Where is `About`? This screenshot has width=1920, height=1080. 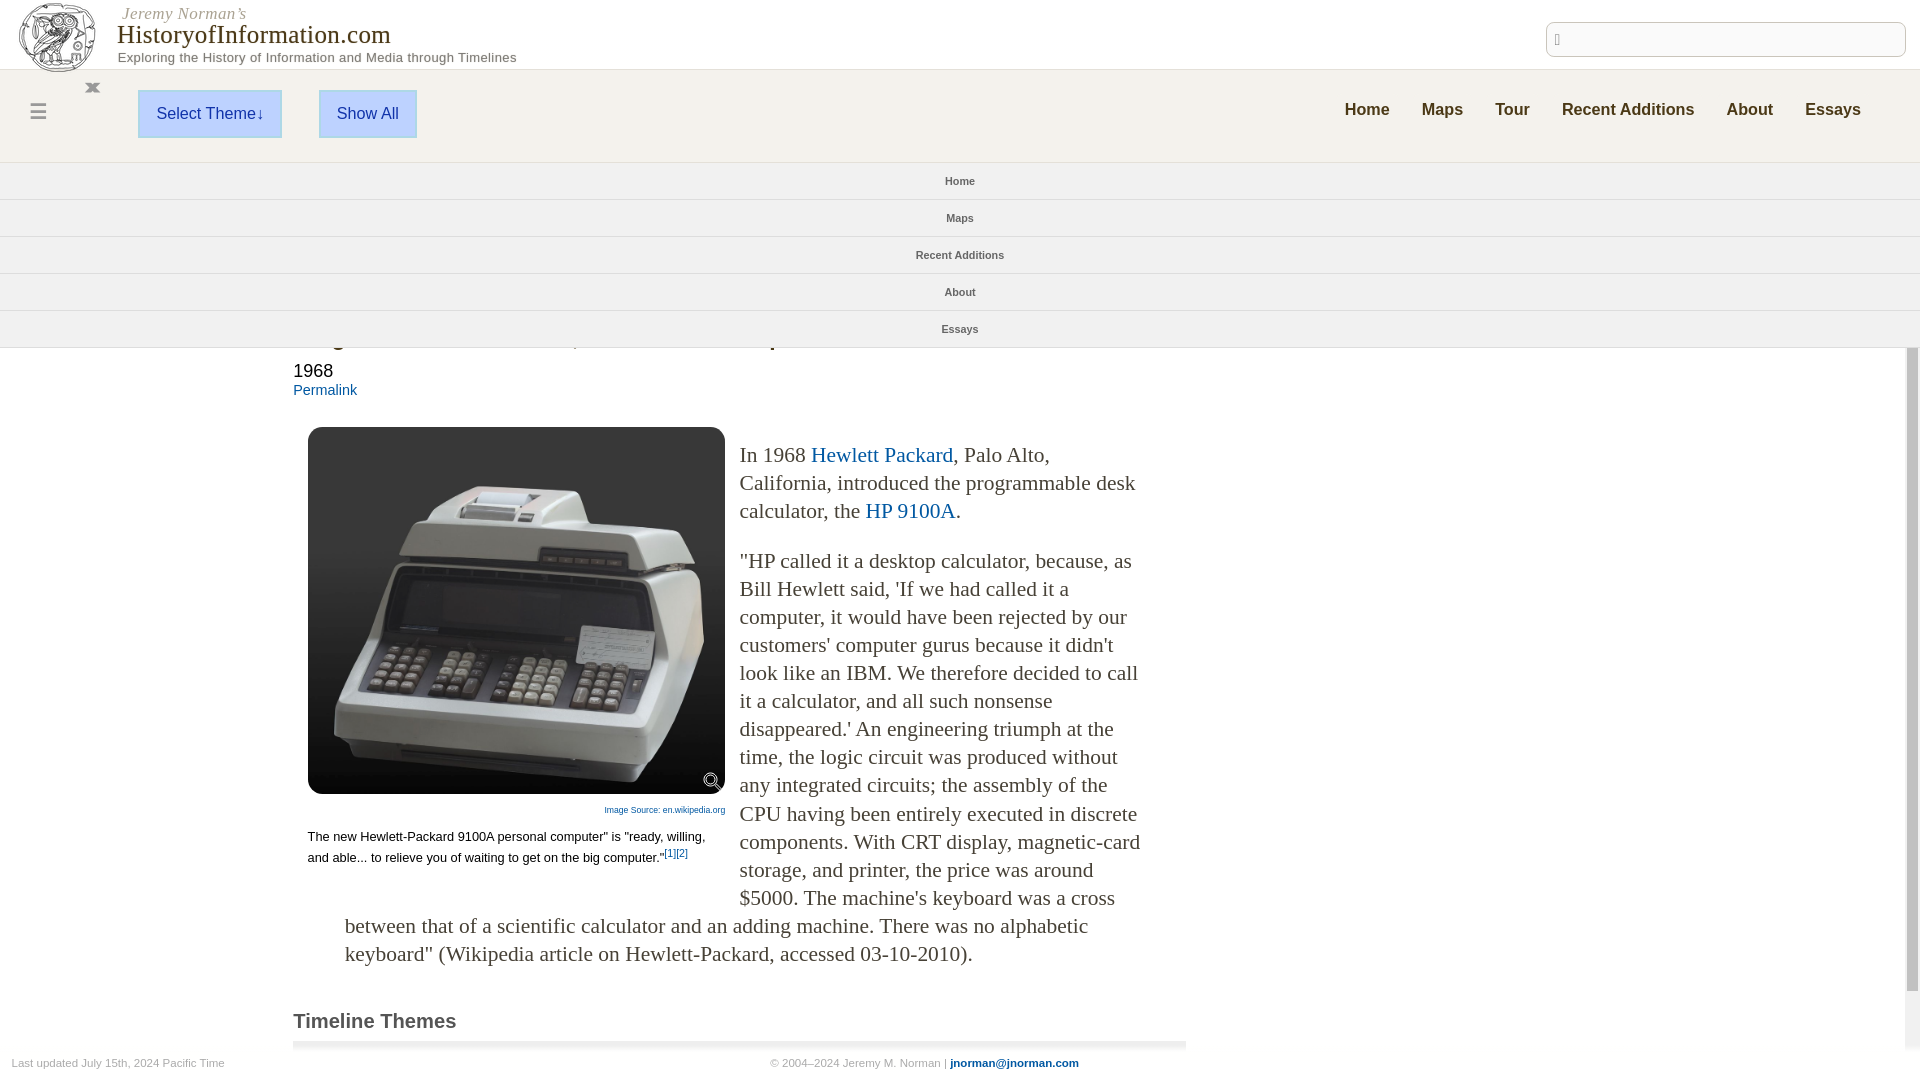
About is located at coordinates (1748, 108).